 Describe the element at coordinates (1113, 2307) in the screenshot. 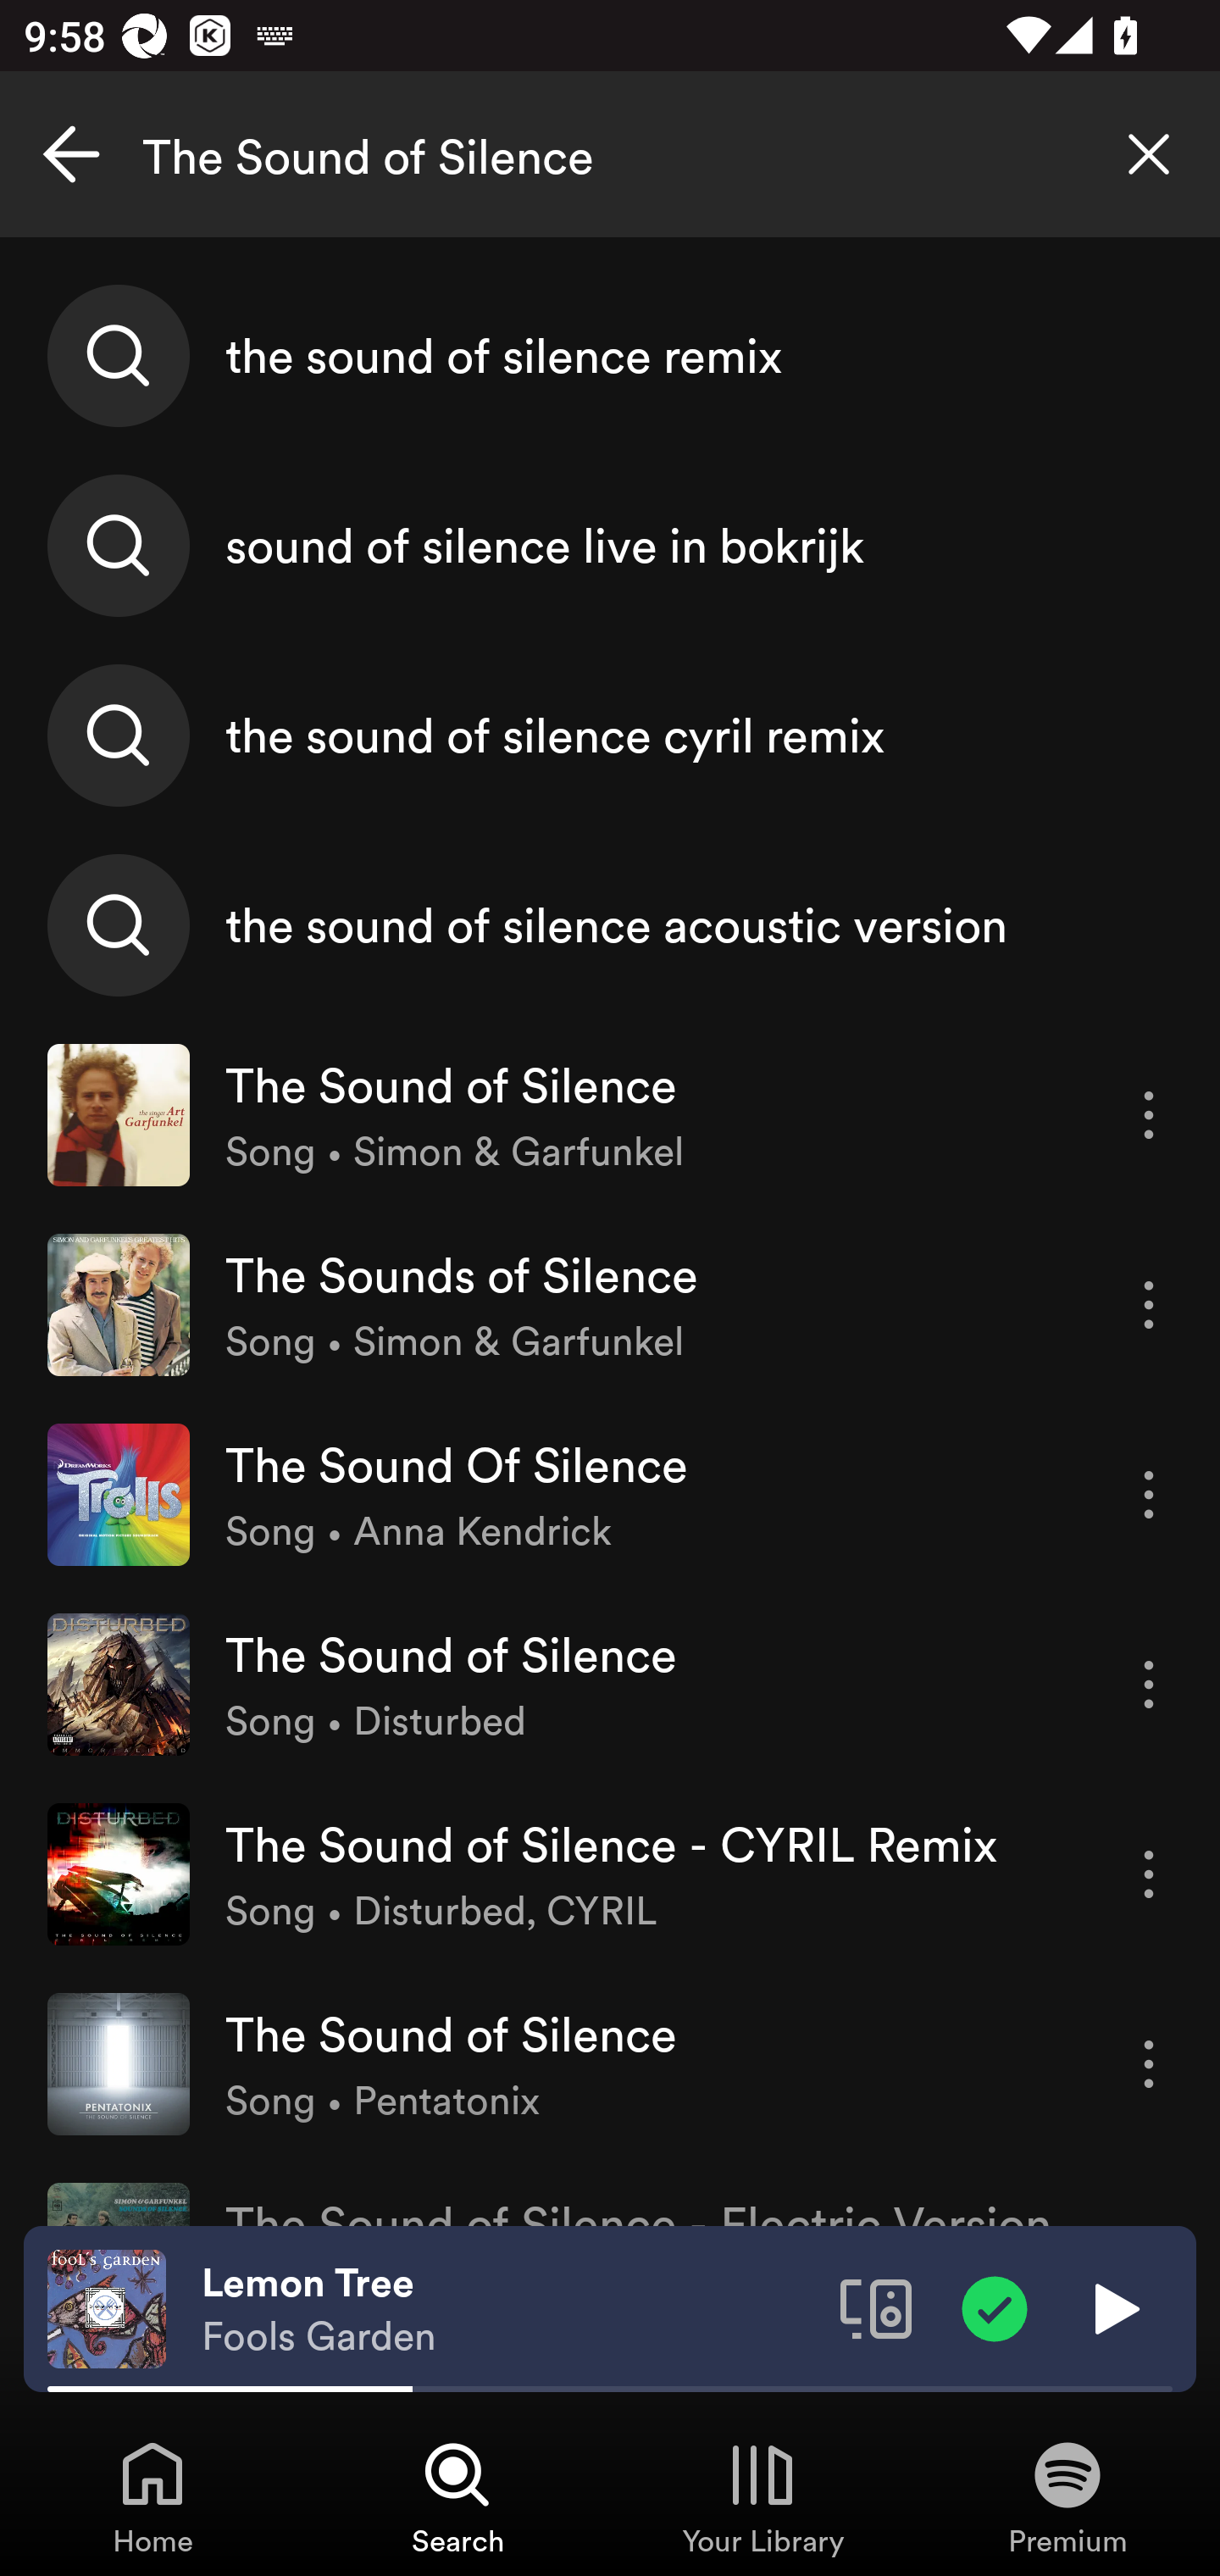

I see `Play` at that location.